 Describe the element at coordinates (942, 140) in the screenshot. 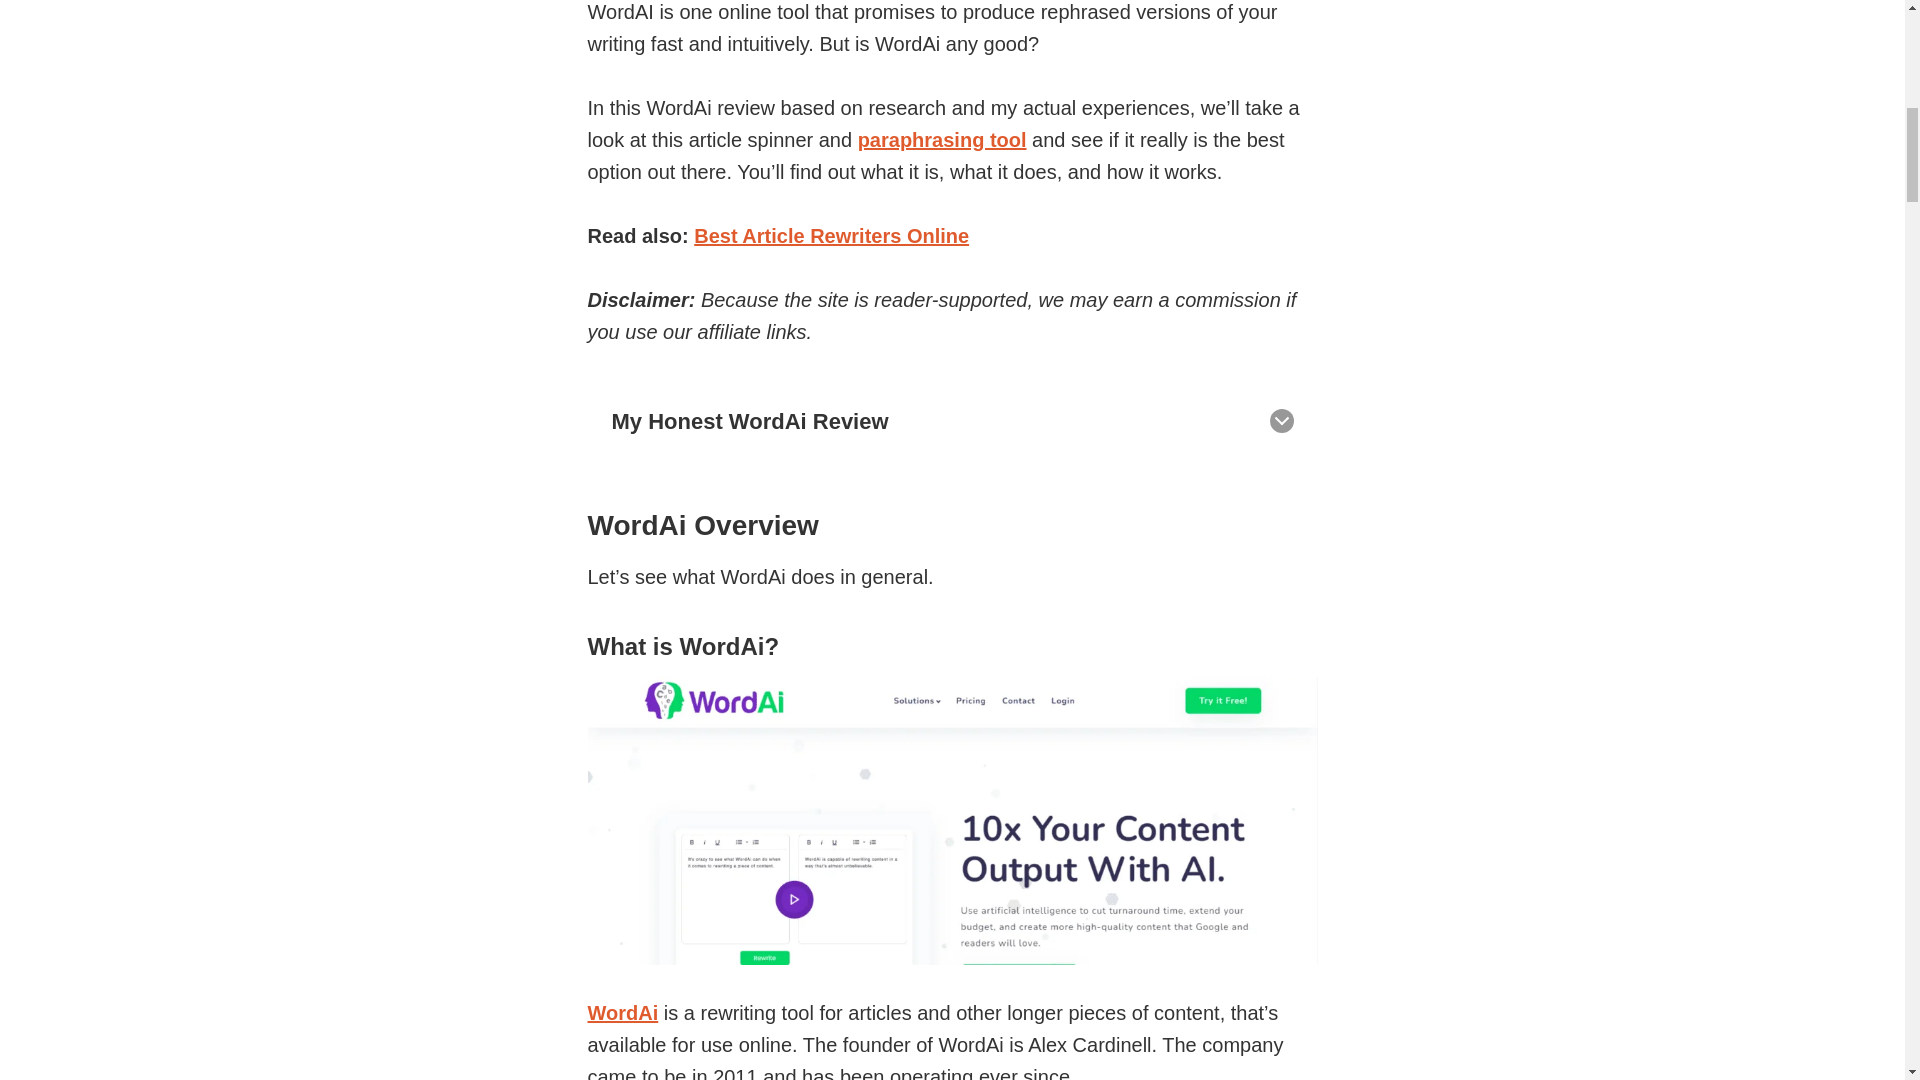

I see `paraphrasing tool` at that location.